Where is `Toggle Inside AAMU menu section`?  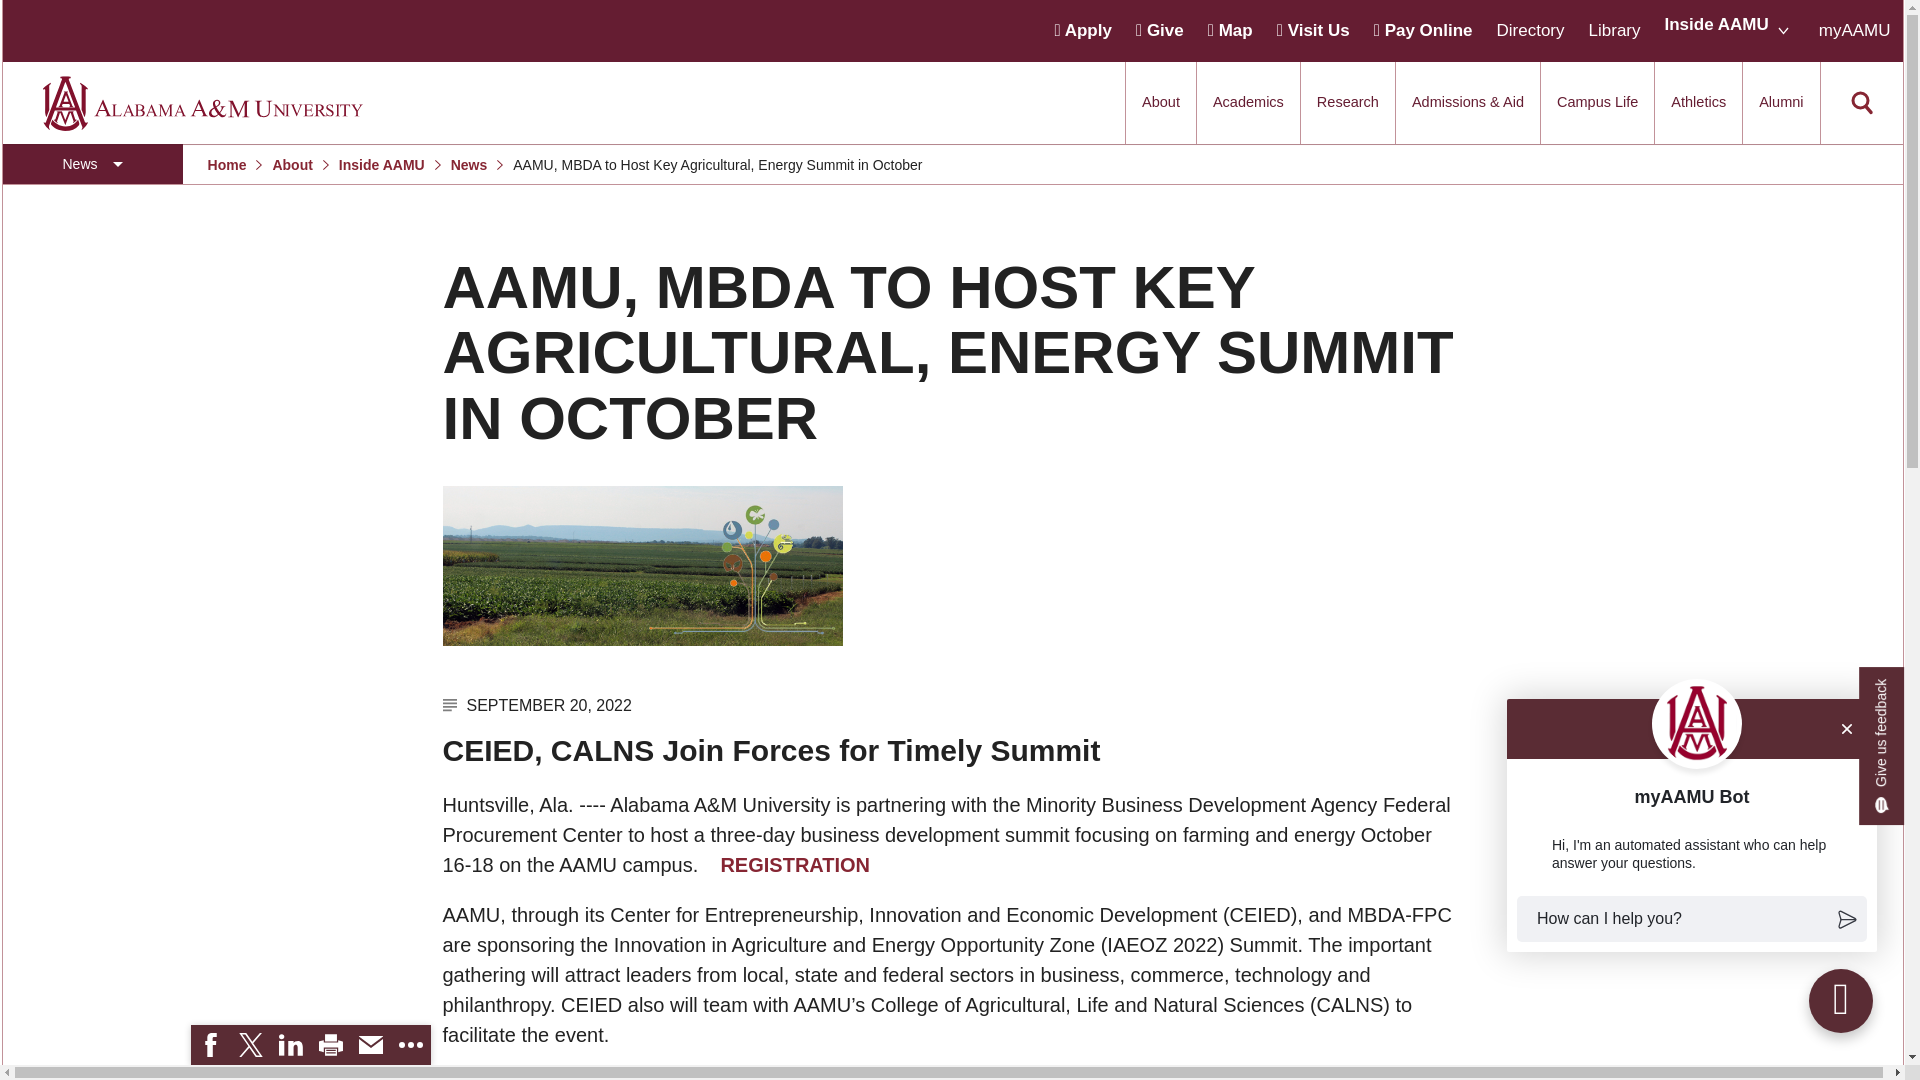 Toggle Inside AAMU menu section is located at coordinates (1728, 30).